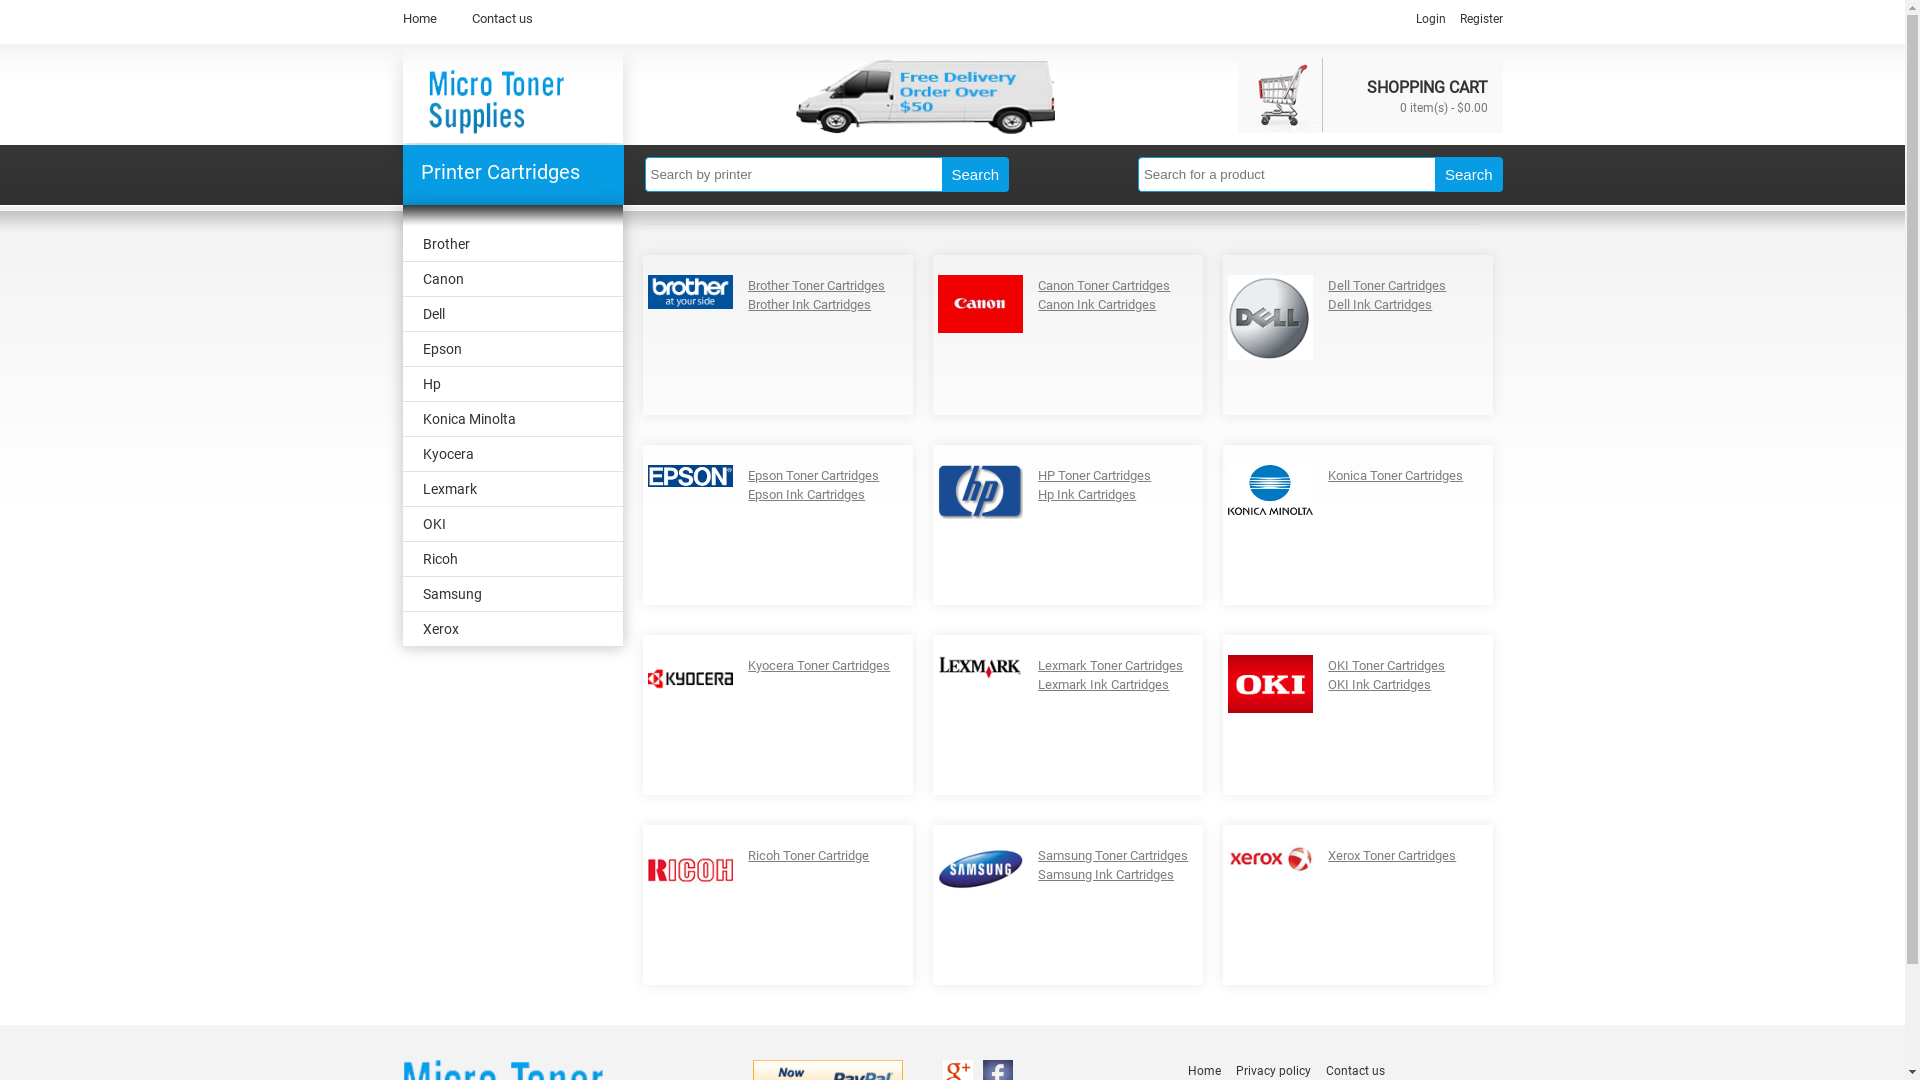 This screenshot has height=1080, width=1920. What do you see at coordinates (512, 594) in the screenshot?
I see `Samsung` at bounding box center [512, 594].